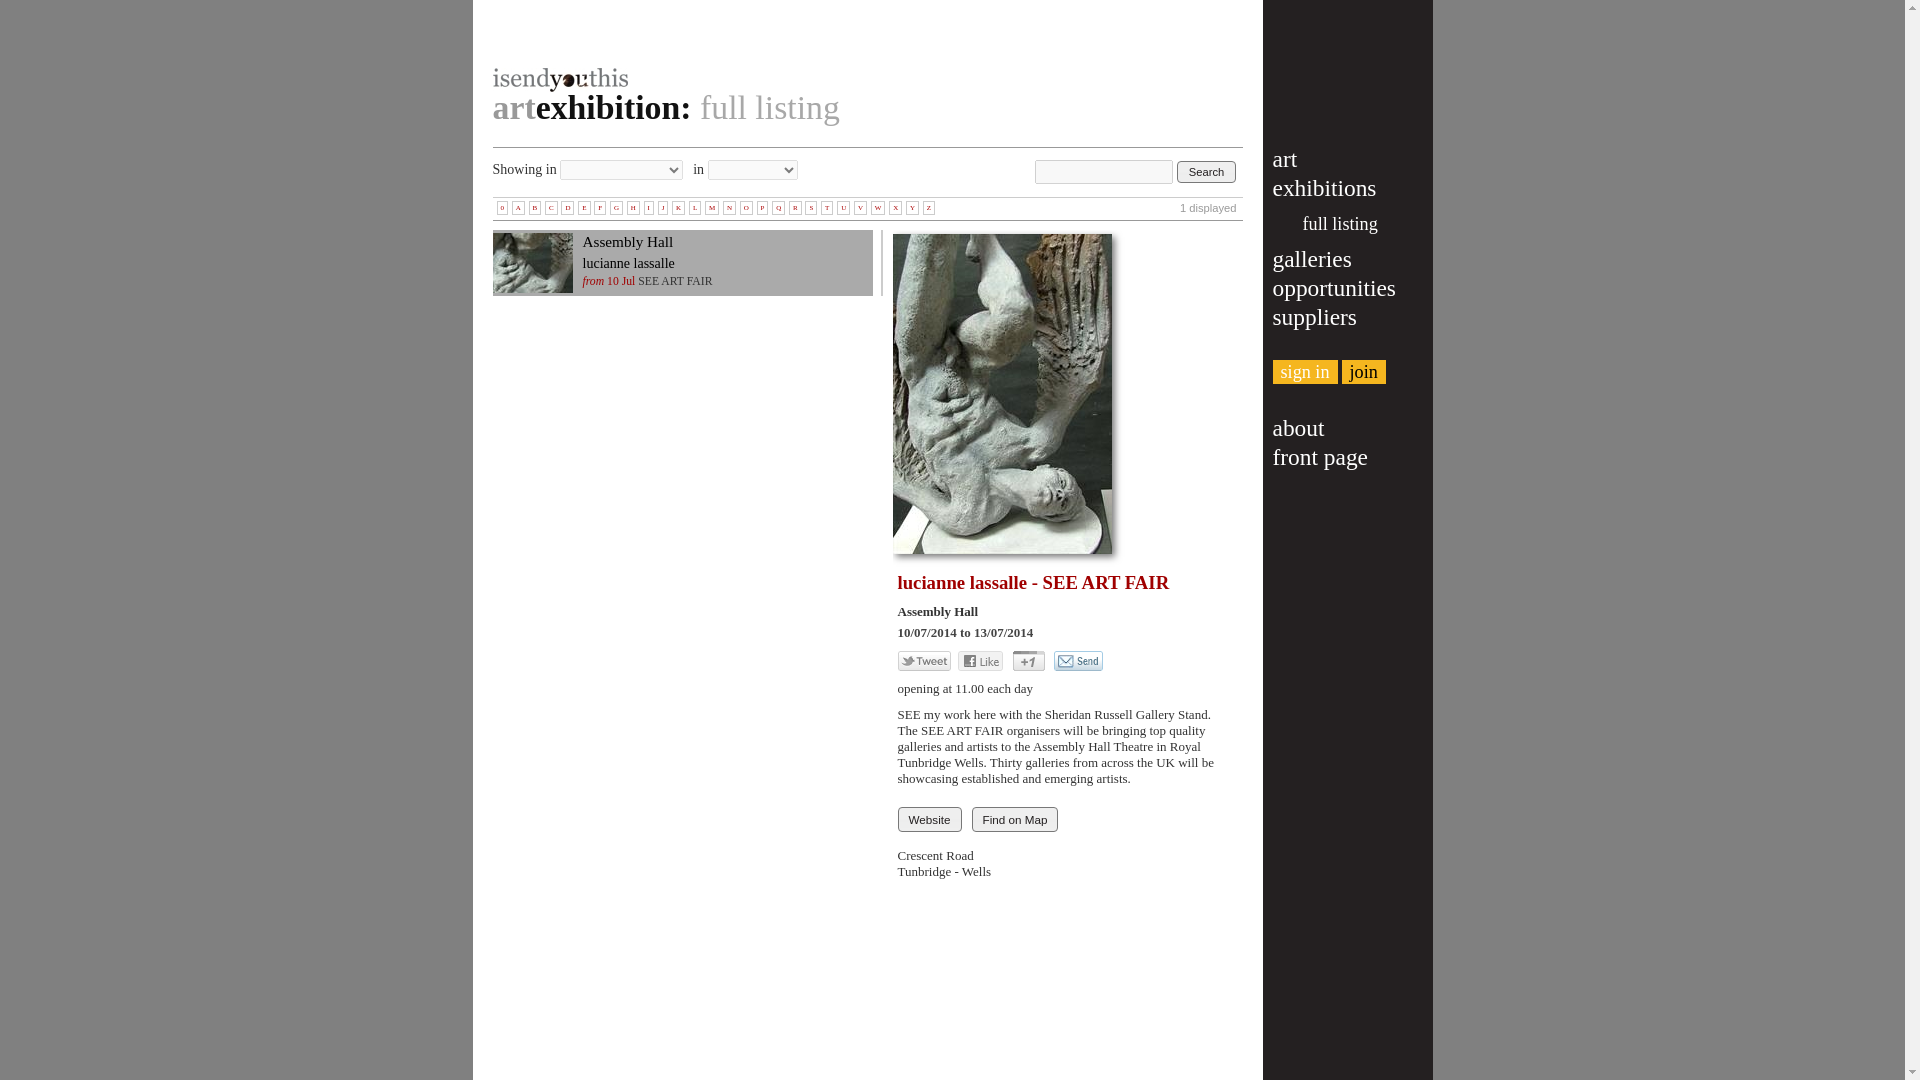 The height and width of the screenshot is (1080, 1920). I want to click on Click to share with someone by email, so click(1078, 660).